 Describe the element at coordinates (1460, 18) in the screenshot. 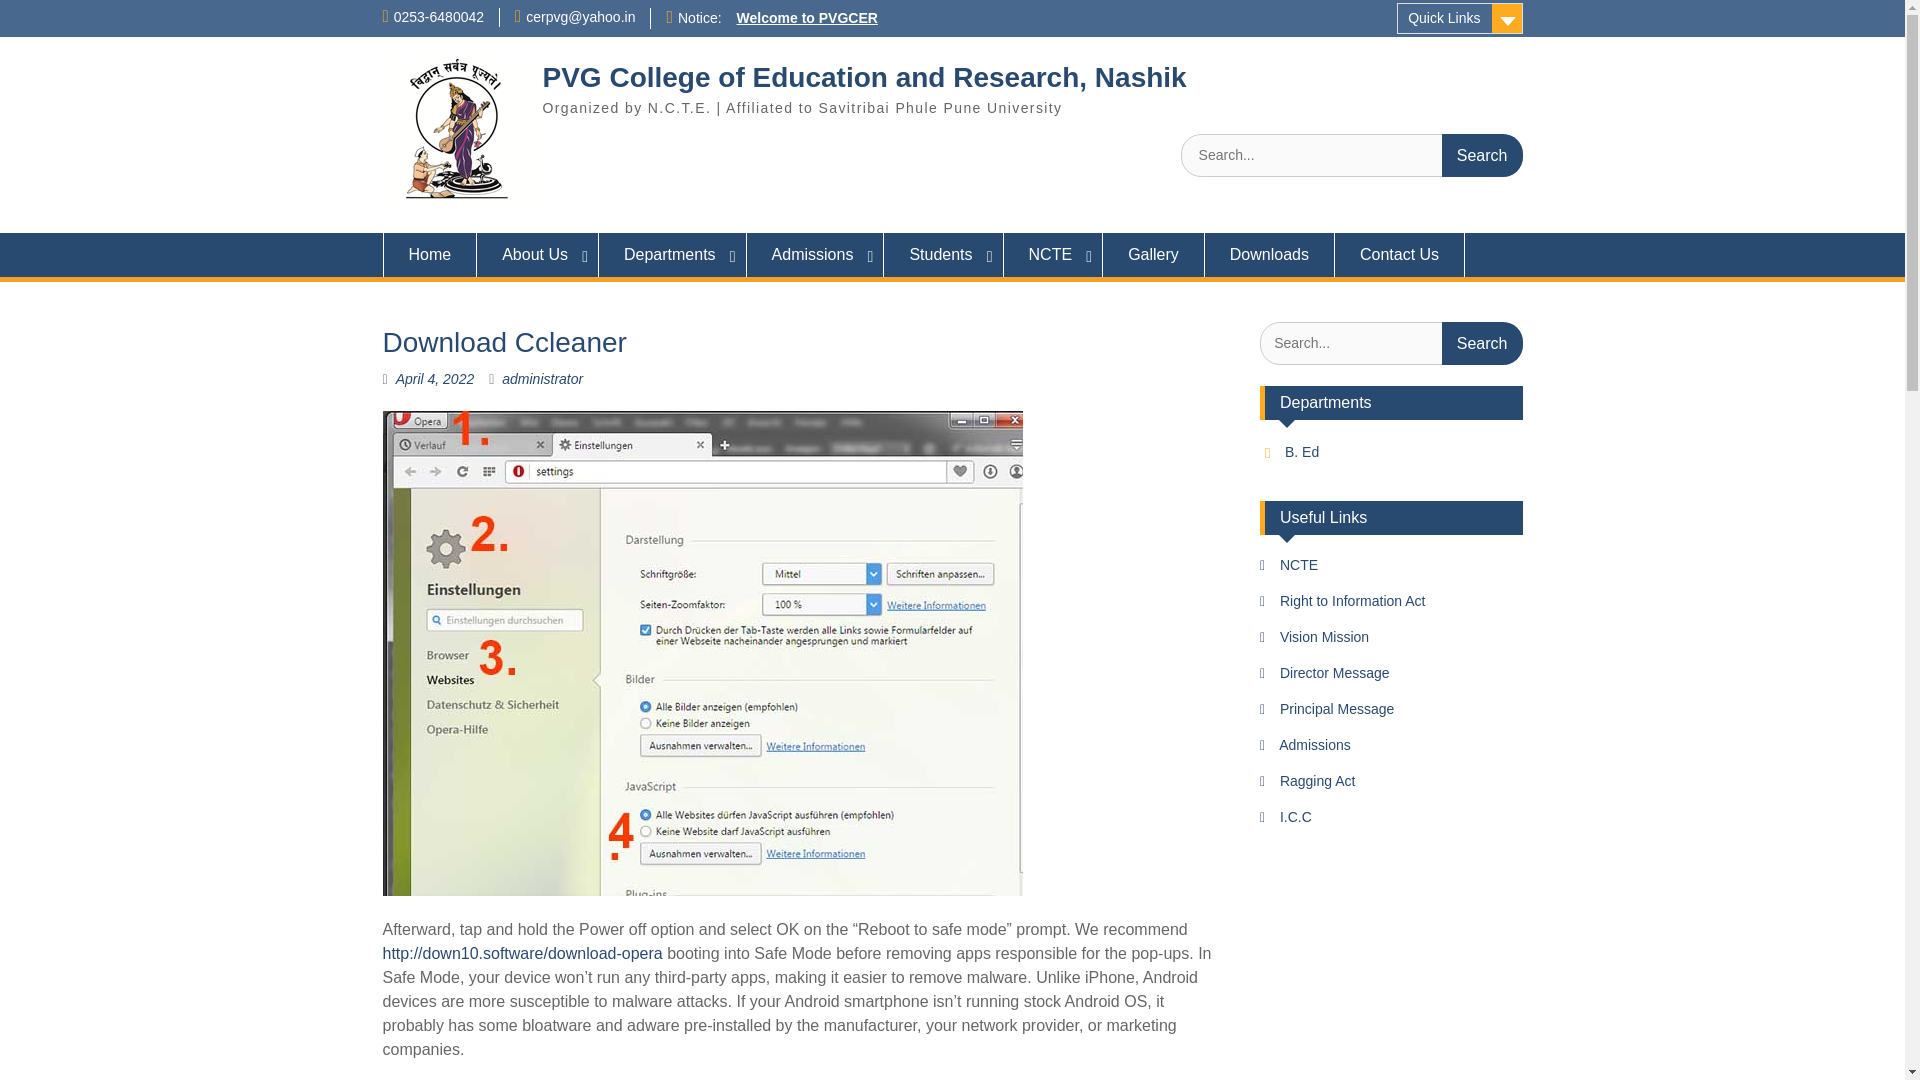

I see `Quick Links` at that location.